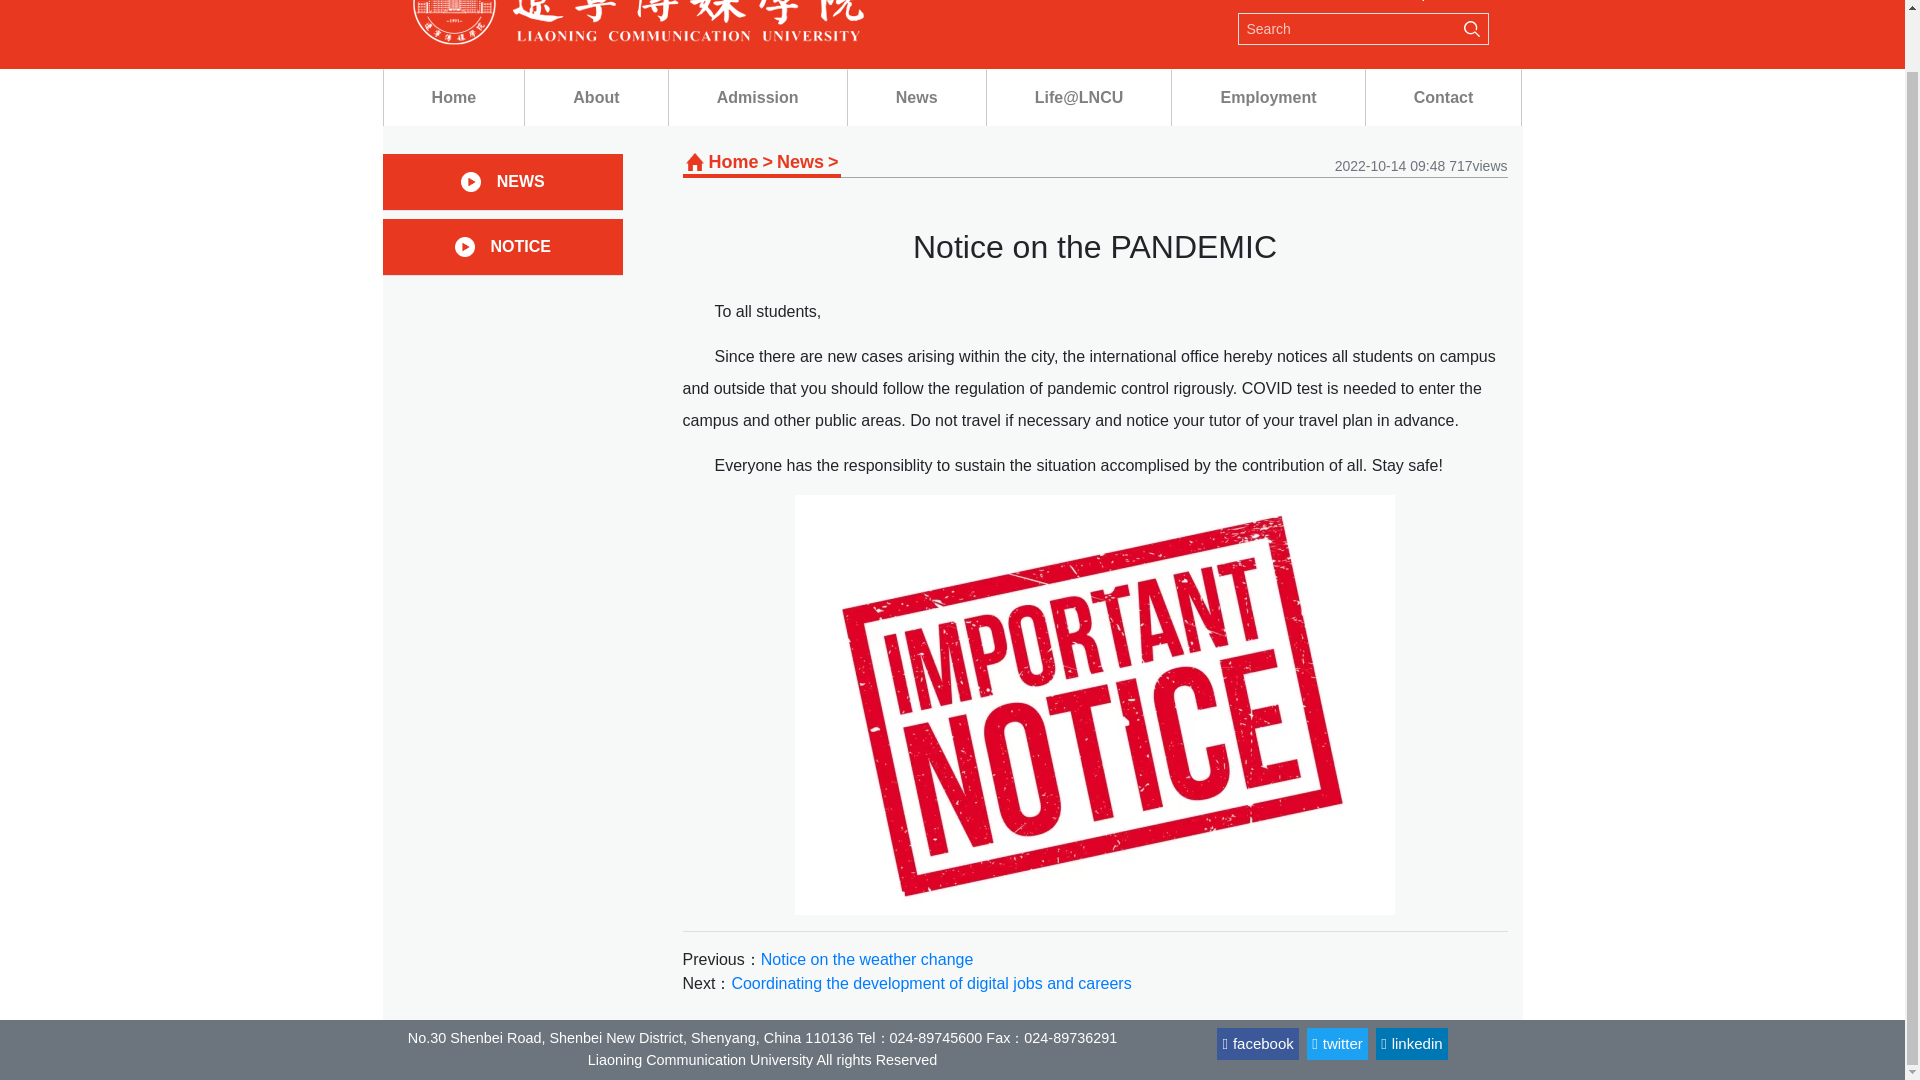 This screenshot has height=1080, width=1920. What do you see at coordinates (1257, 1044) in the screenshot?
I see `facebook` at bounding box center [1257, 1044].